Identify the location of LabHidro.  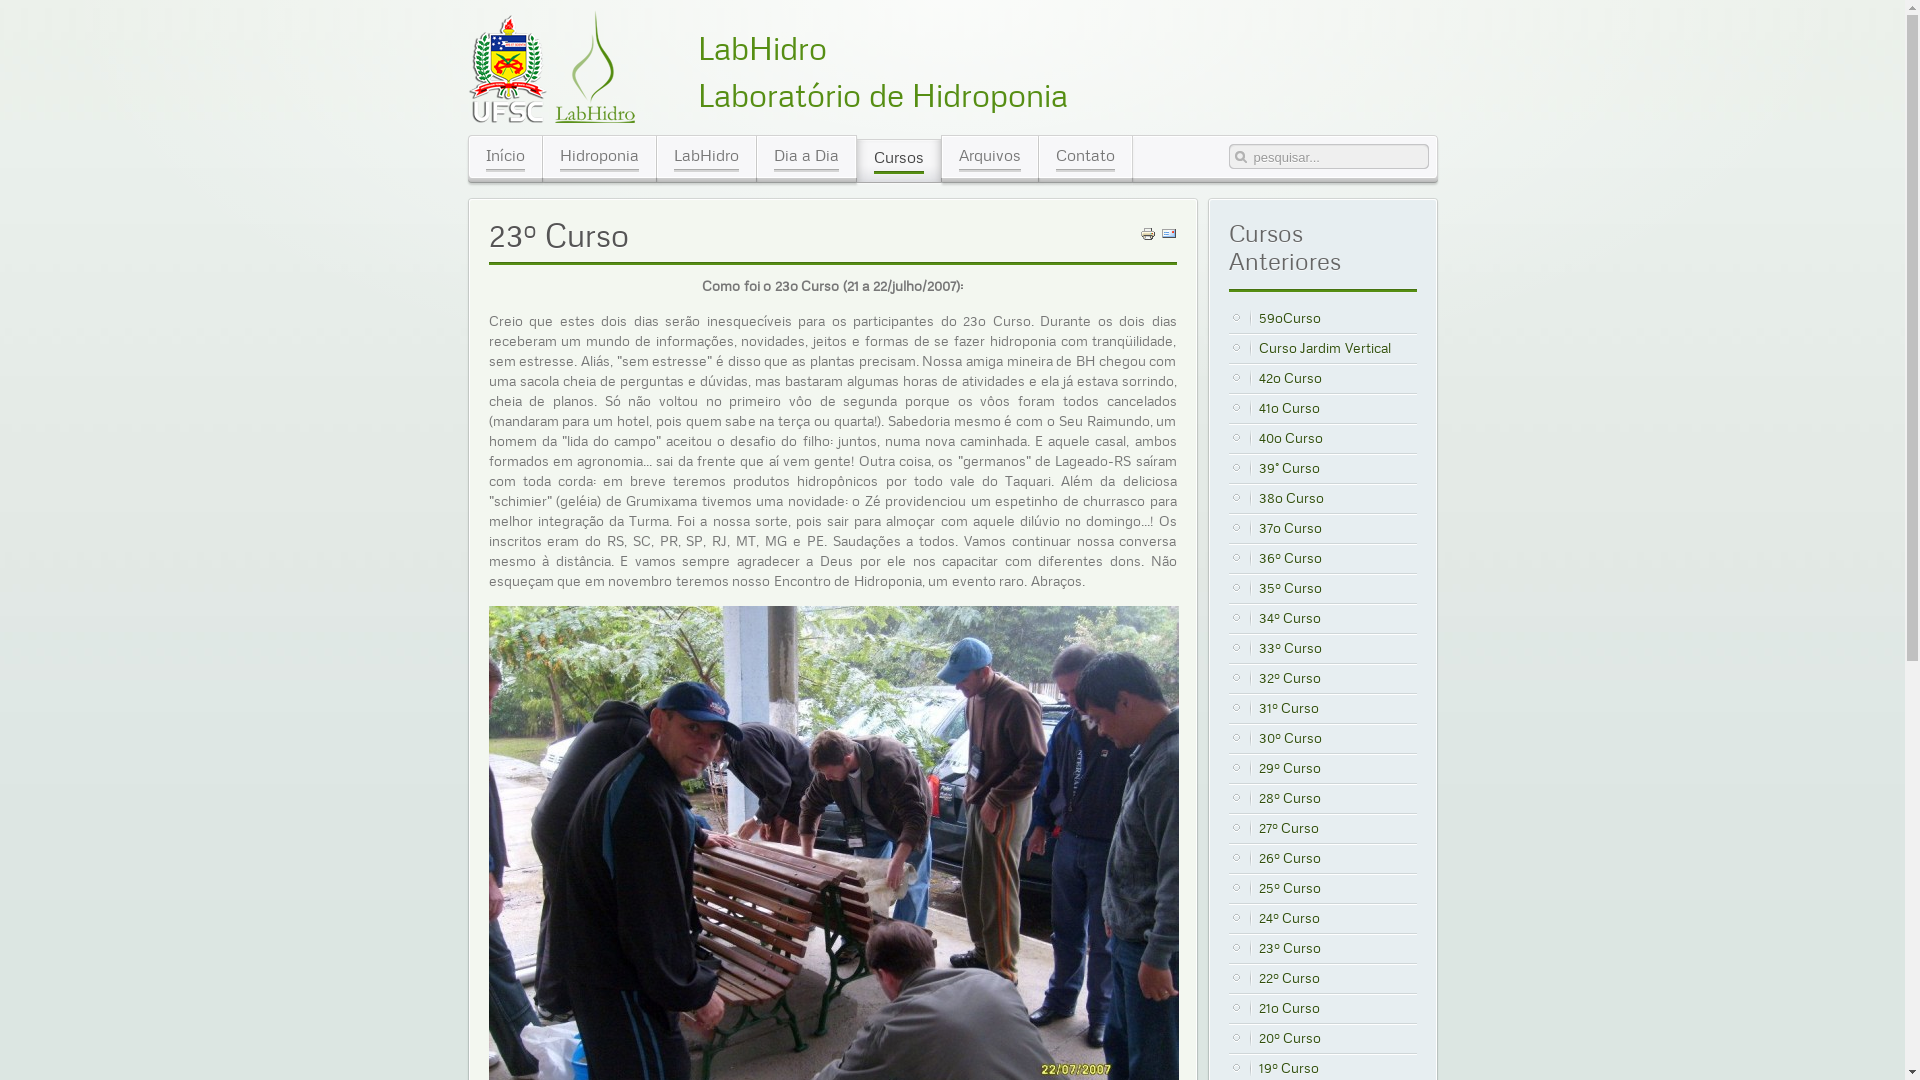
(706, 156).